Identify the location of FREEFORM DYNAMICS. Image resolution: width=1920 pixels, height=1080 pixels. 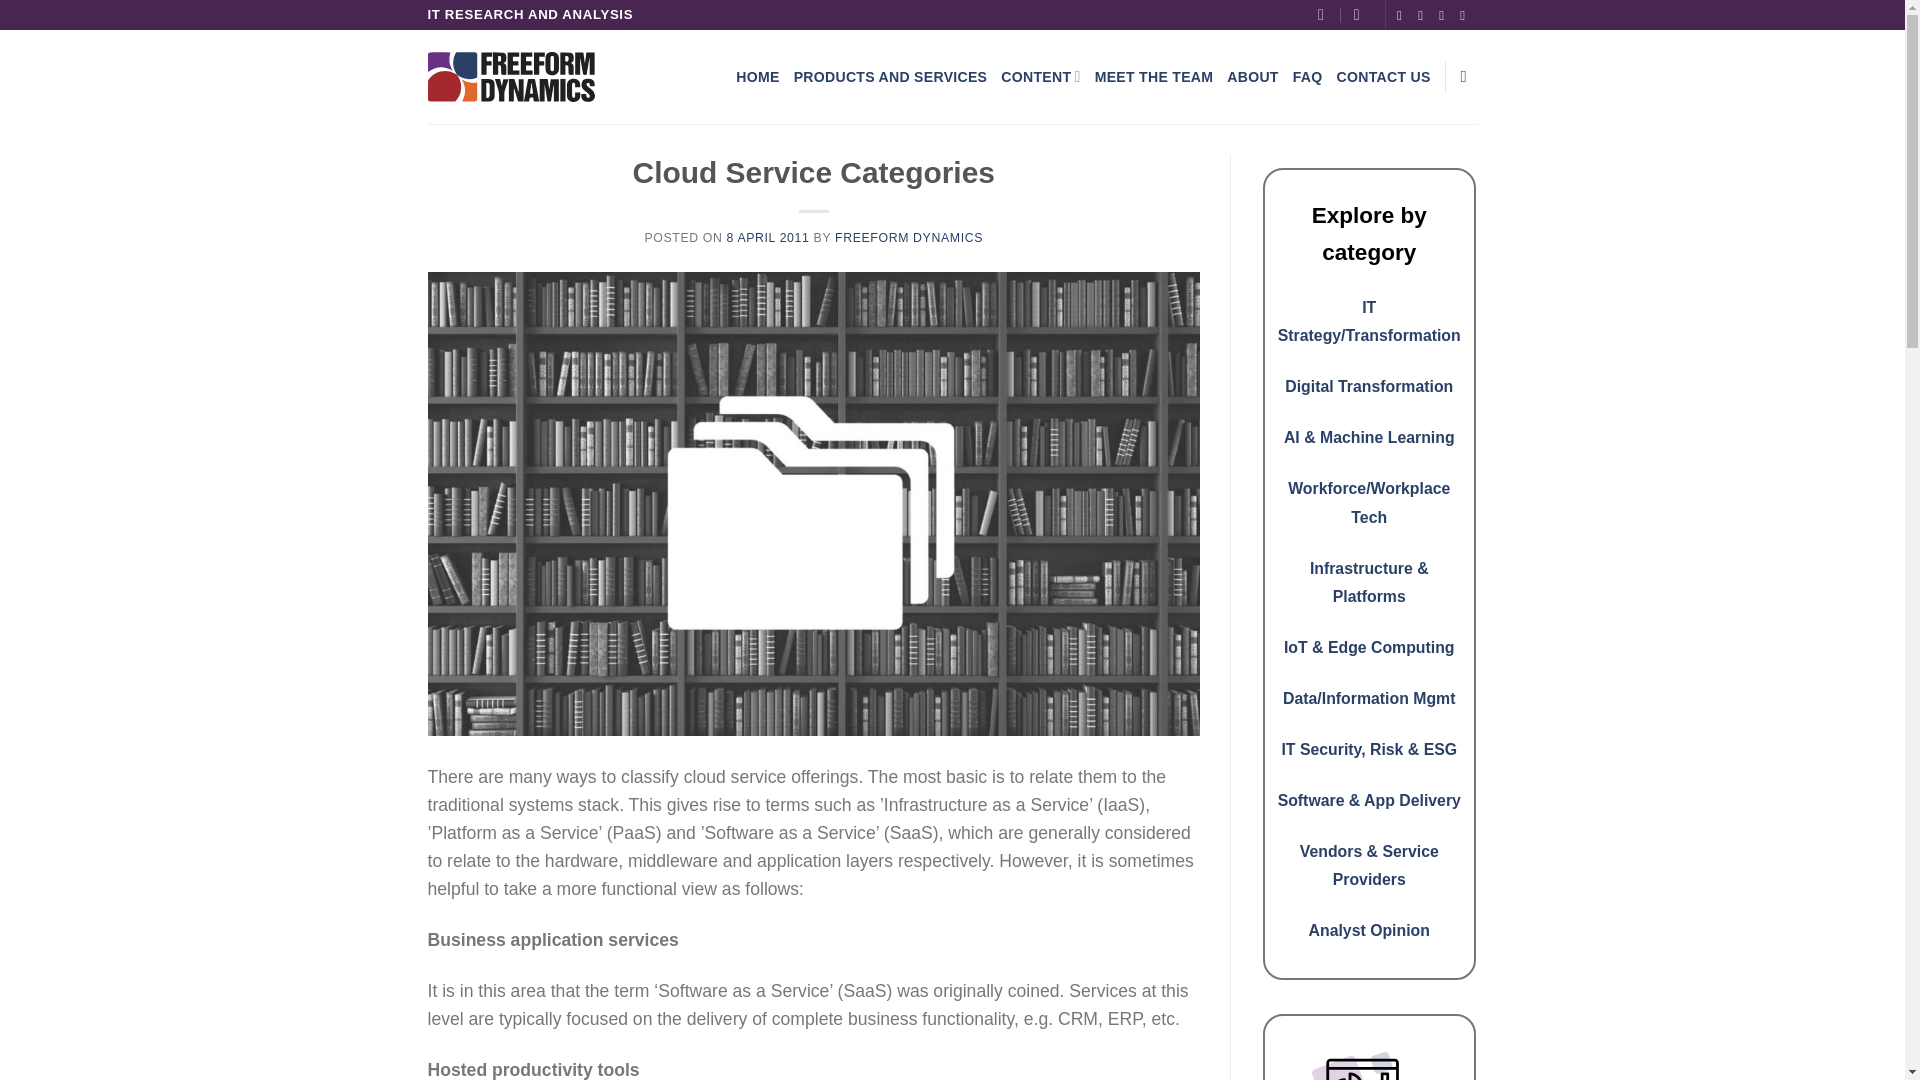
(909, 238).